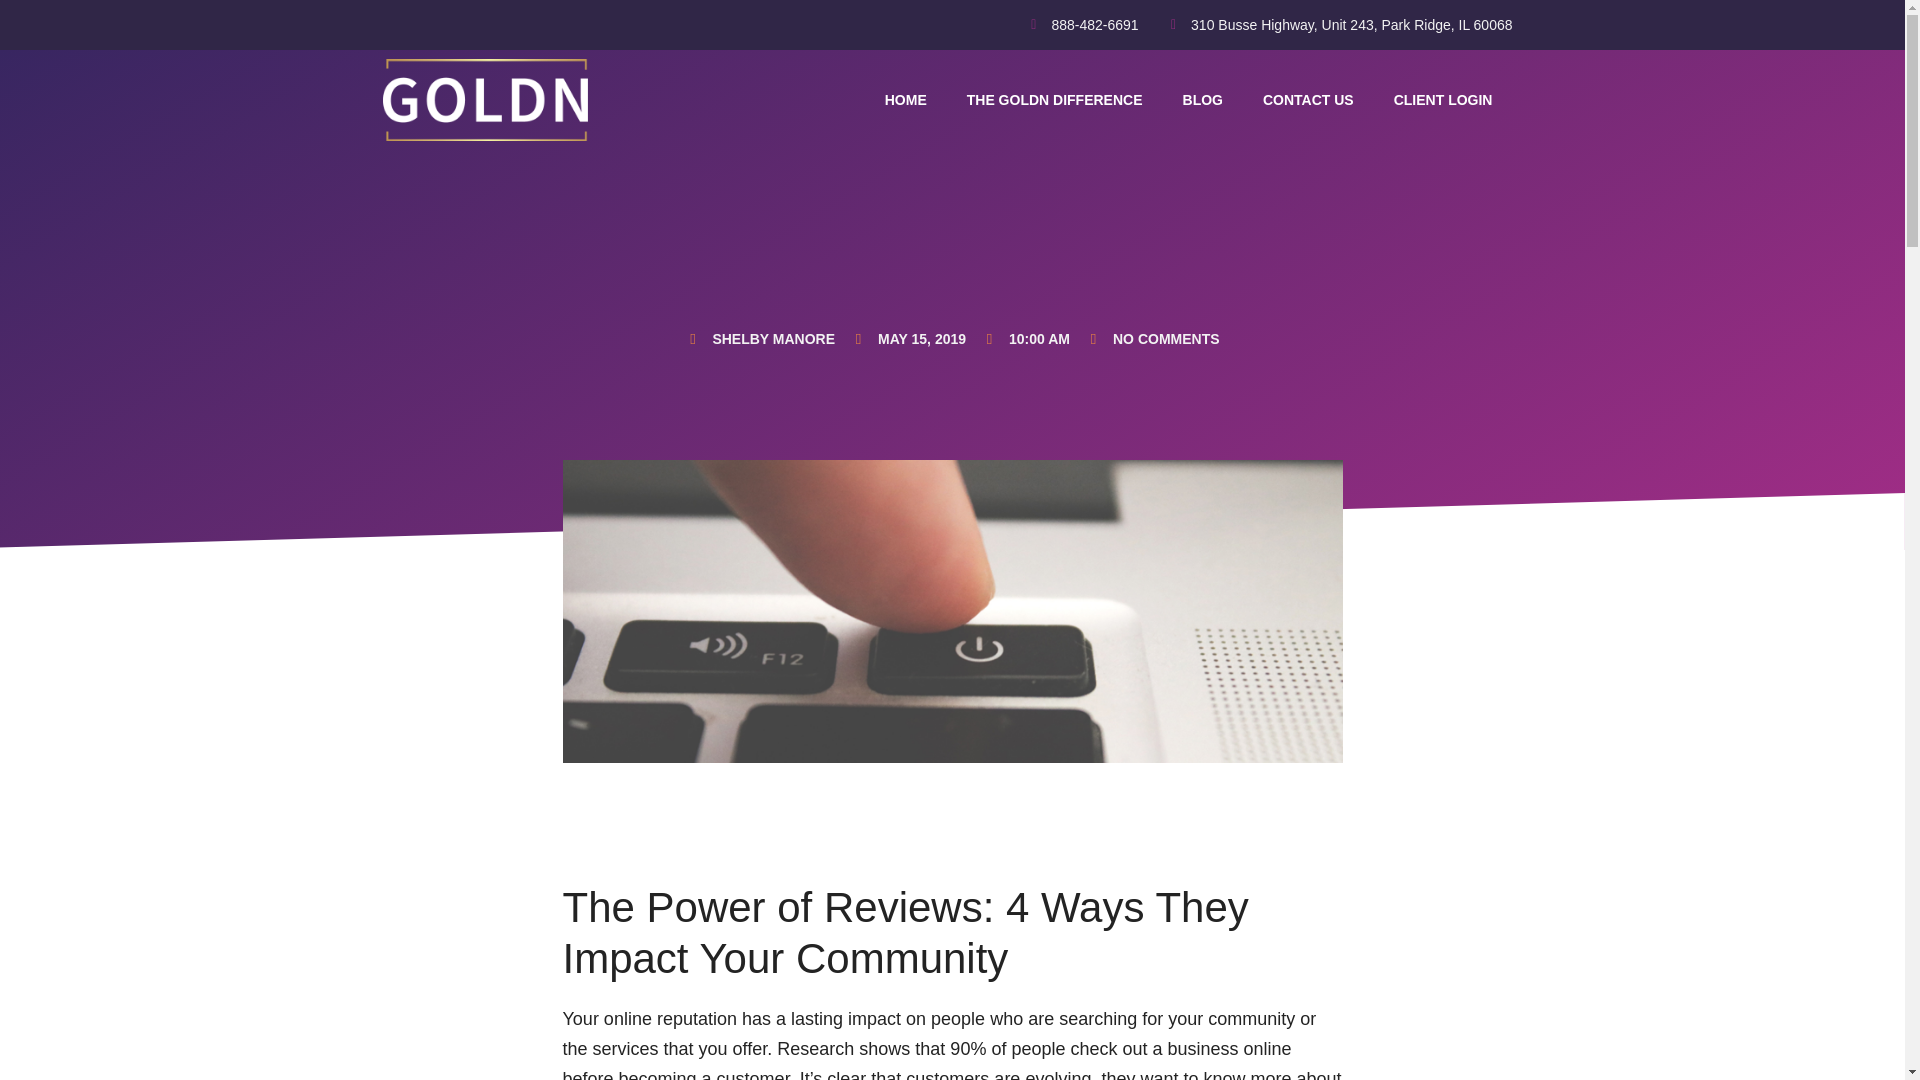  What do you see at coordinates (1054, 100) in the screenshot?
I see `THE GOLDN DIFFERENCE` at bounding box center [1054, 100].